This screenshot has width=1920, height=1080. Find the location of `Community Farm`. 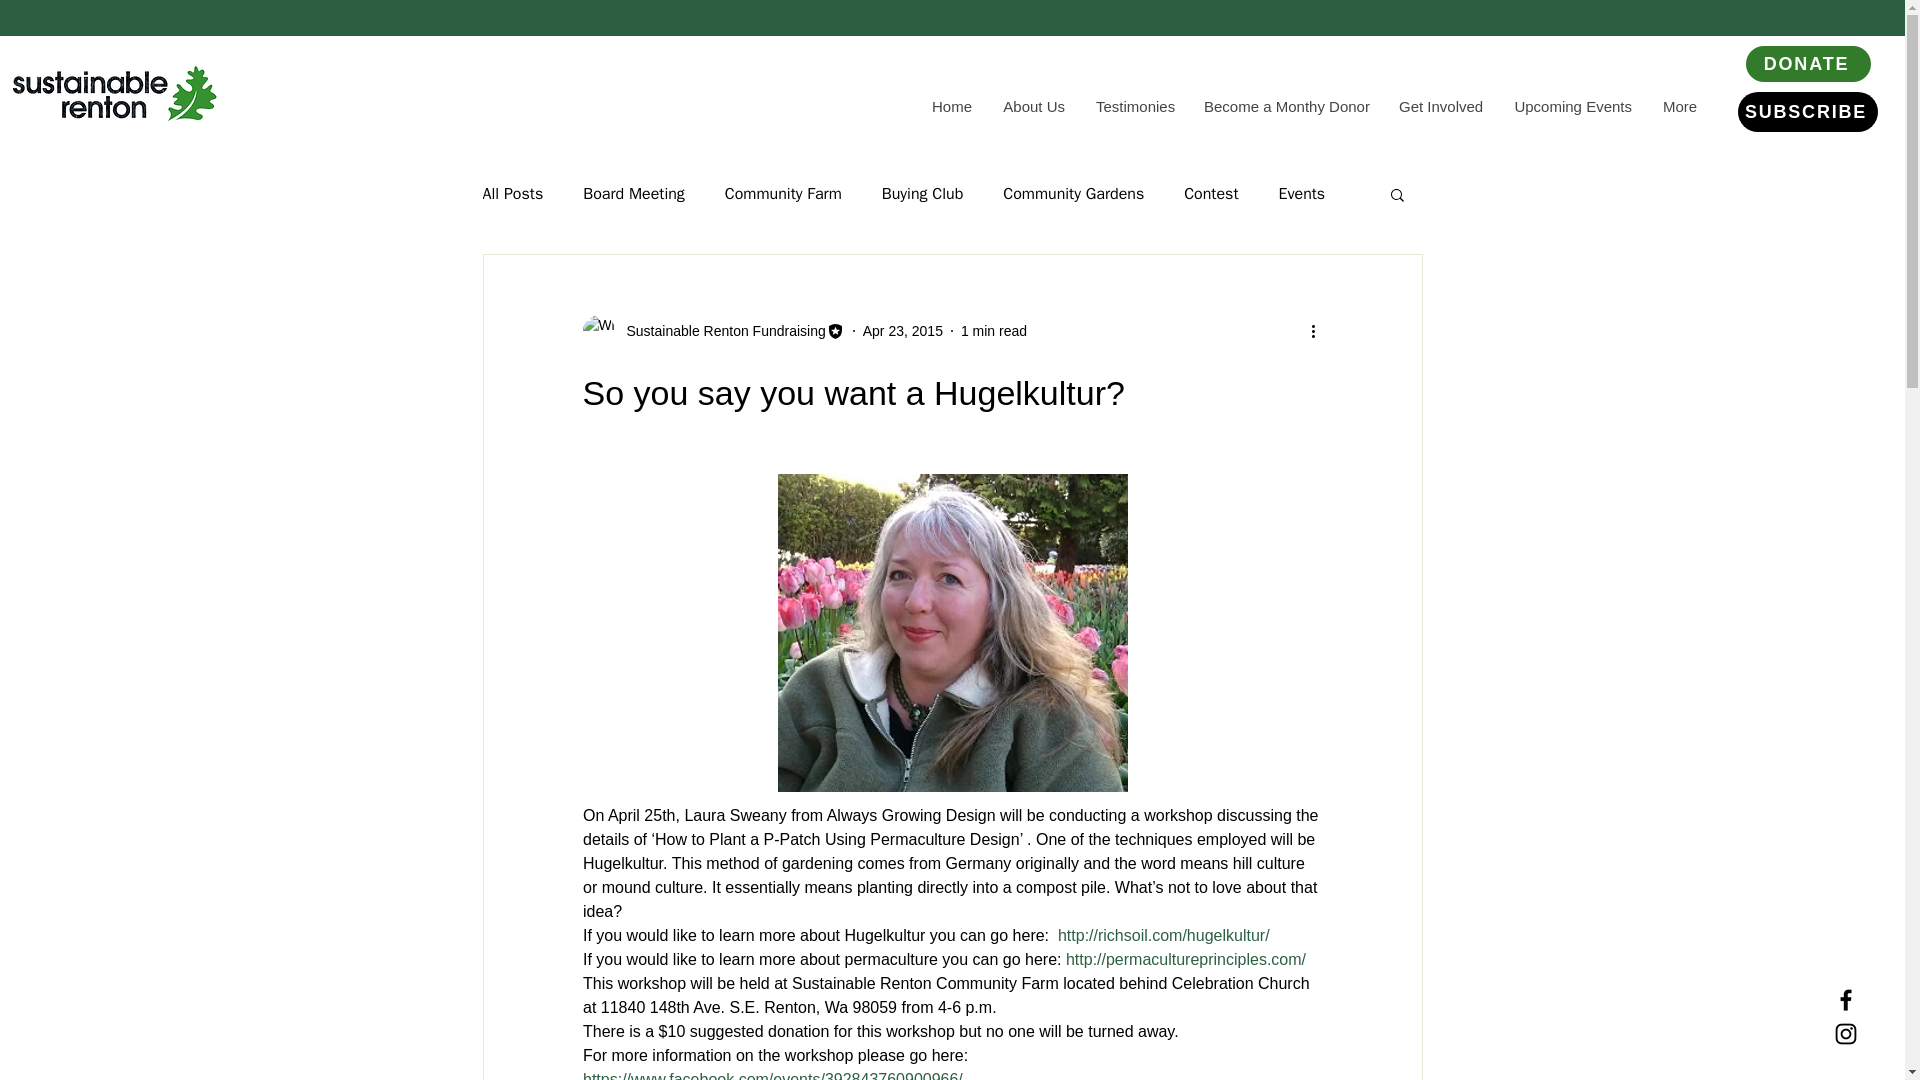

Community Farm is located at coordinates (784, 194).